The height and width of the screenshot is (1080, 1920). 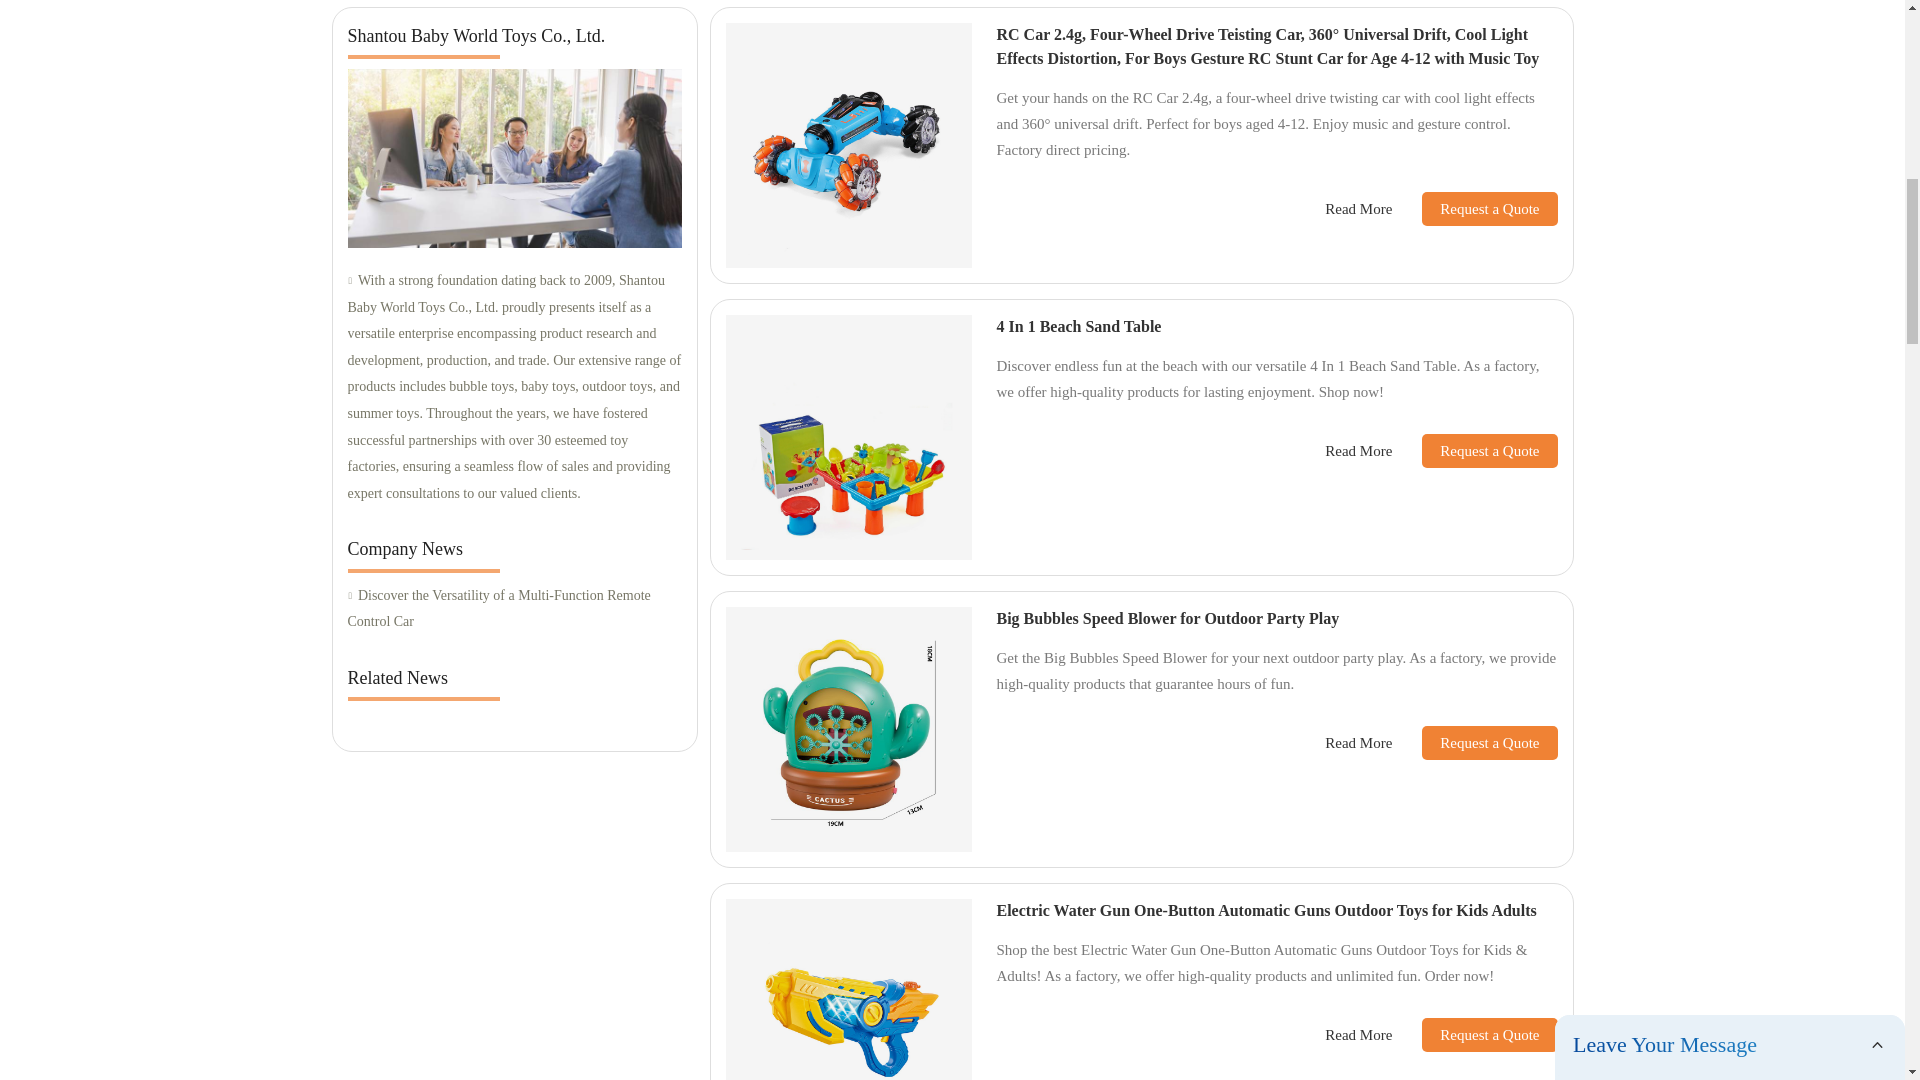 What do you see at coordinates (1358, 209) in the screenshot?
I see `Read More` at bounding box center [1358, 209].